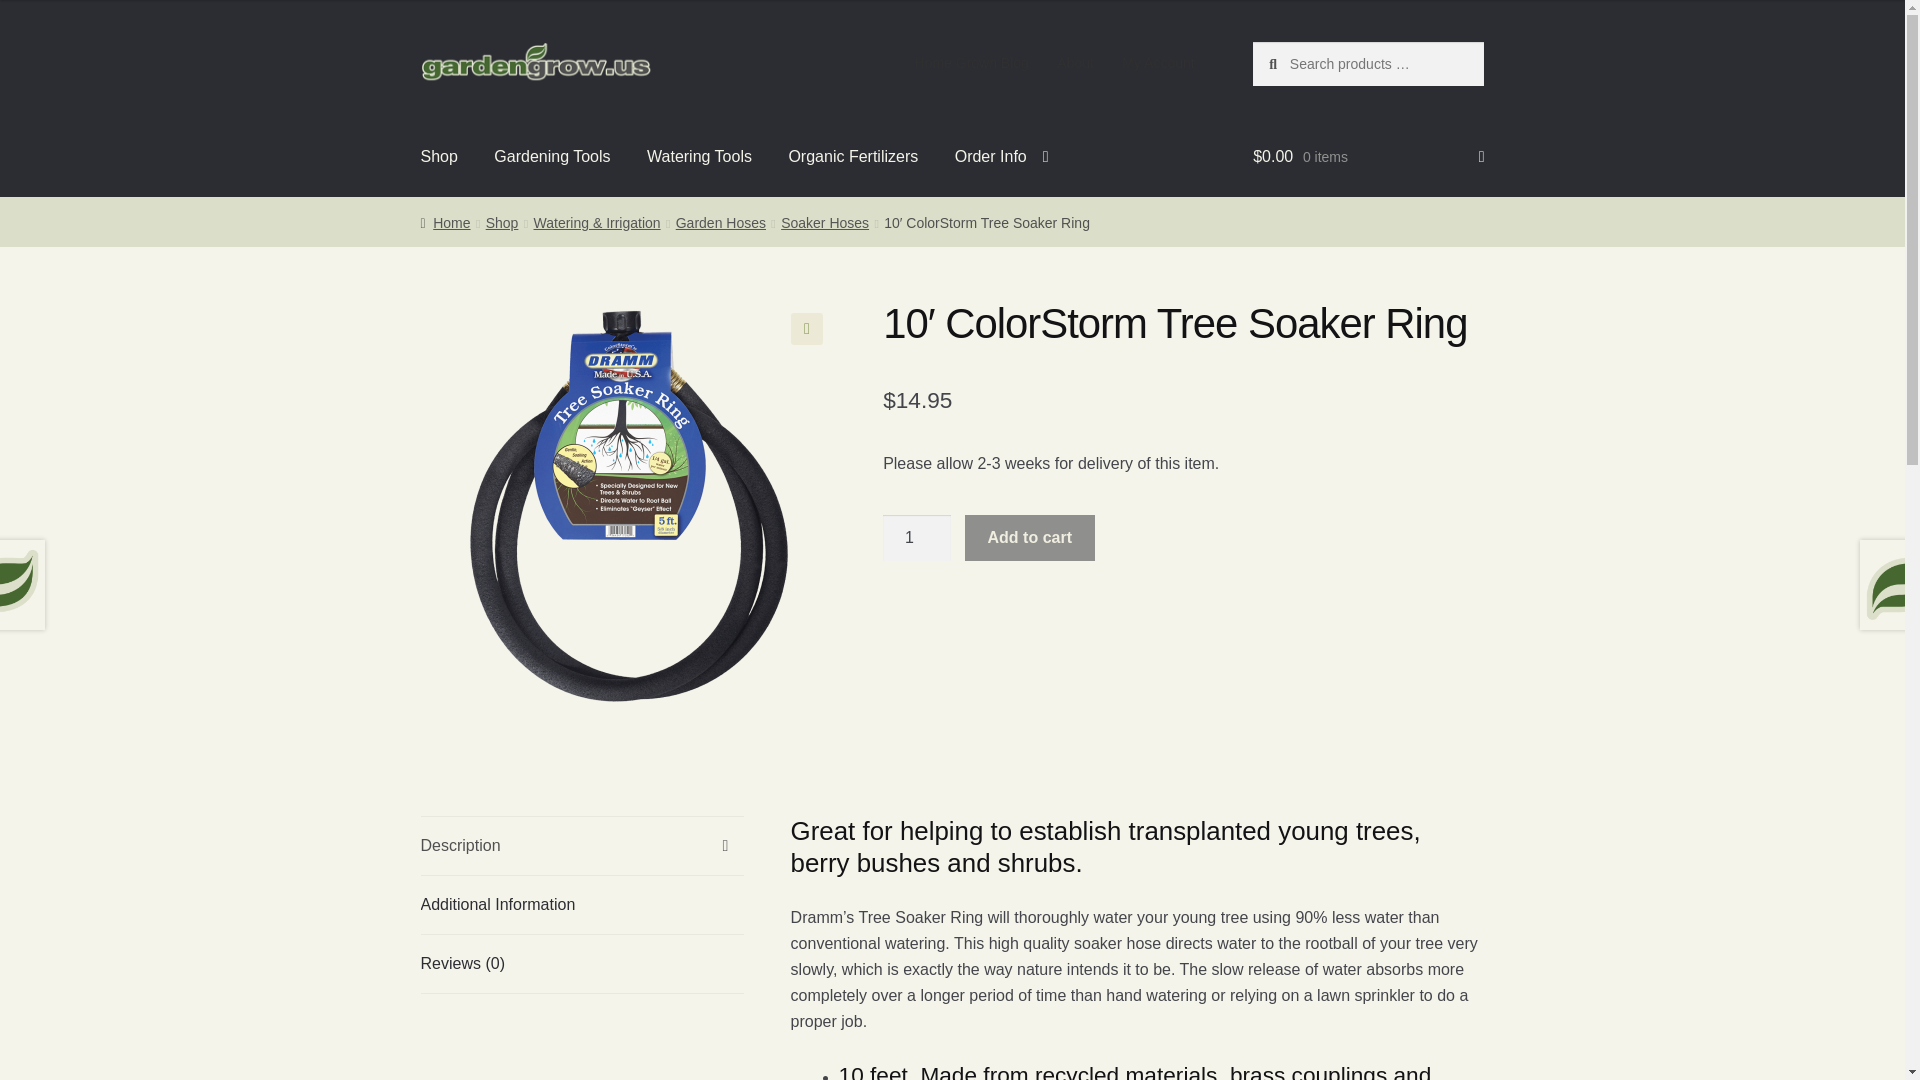 This screenshot has width=1920, height=1080. I want to click on Shop, so click(502, 222).